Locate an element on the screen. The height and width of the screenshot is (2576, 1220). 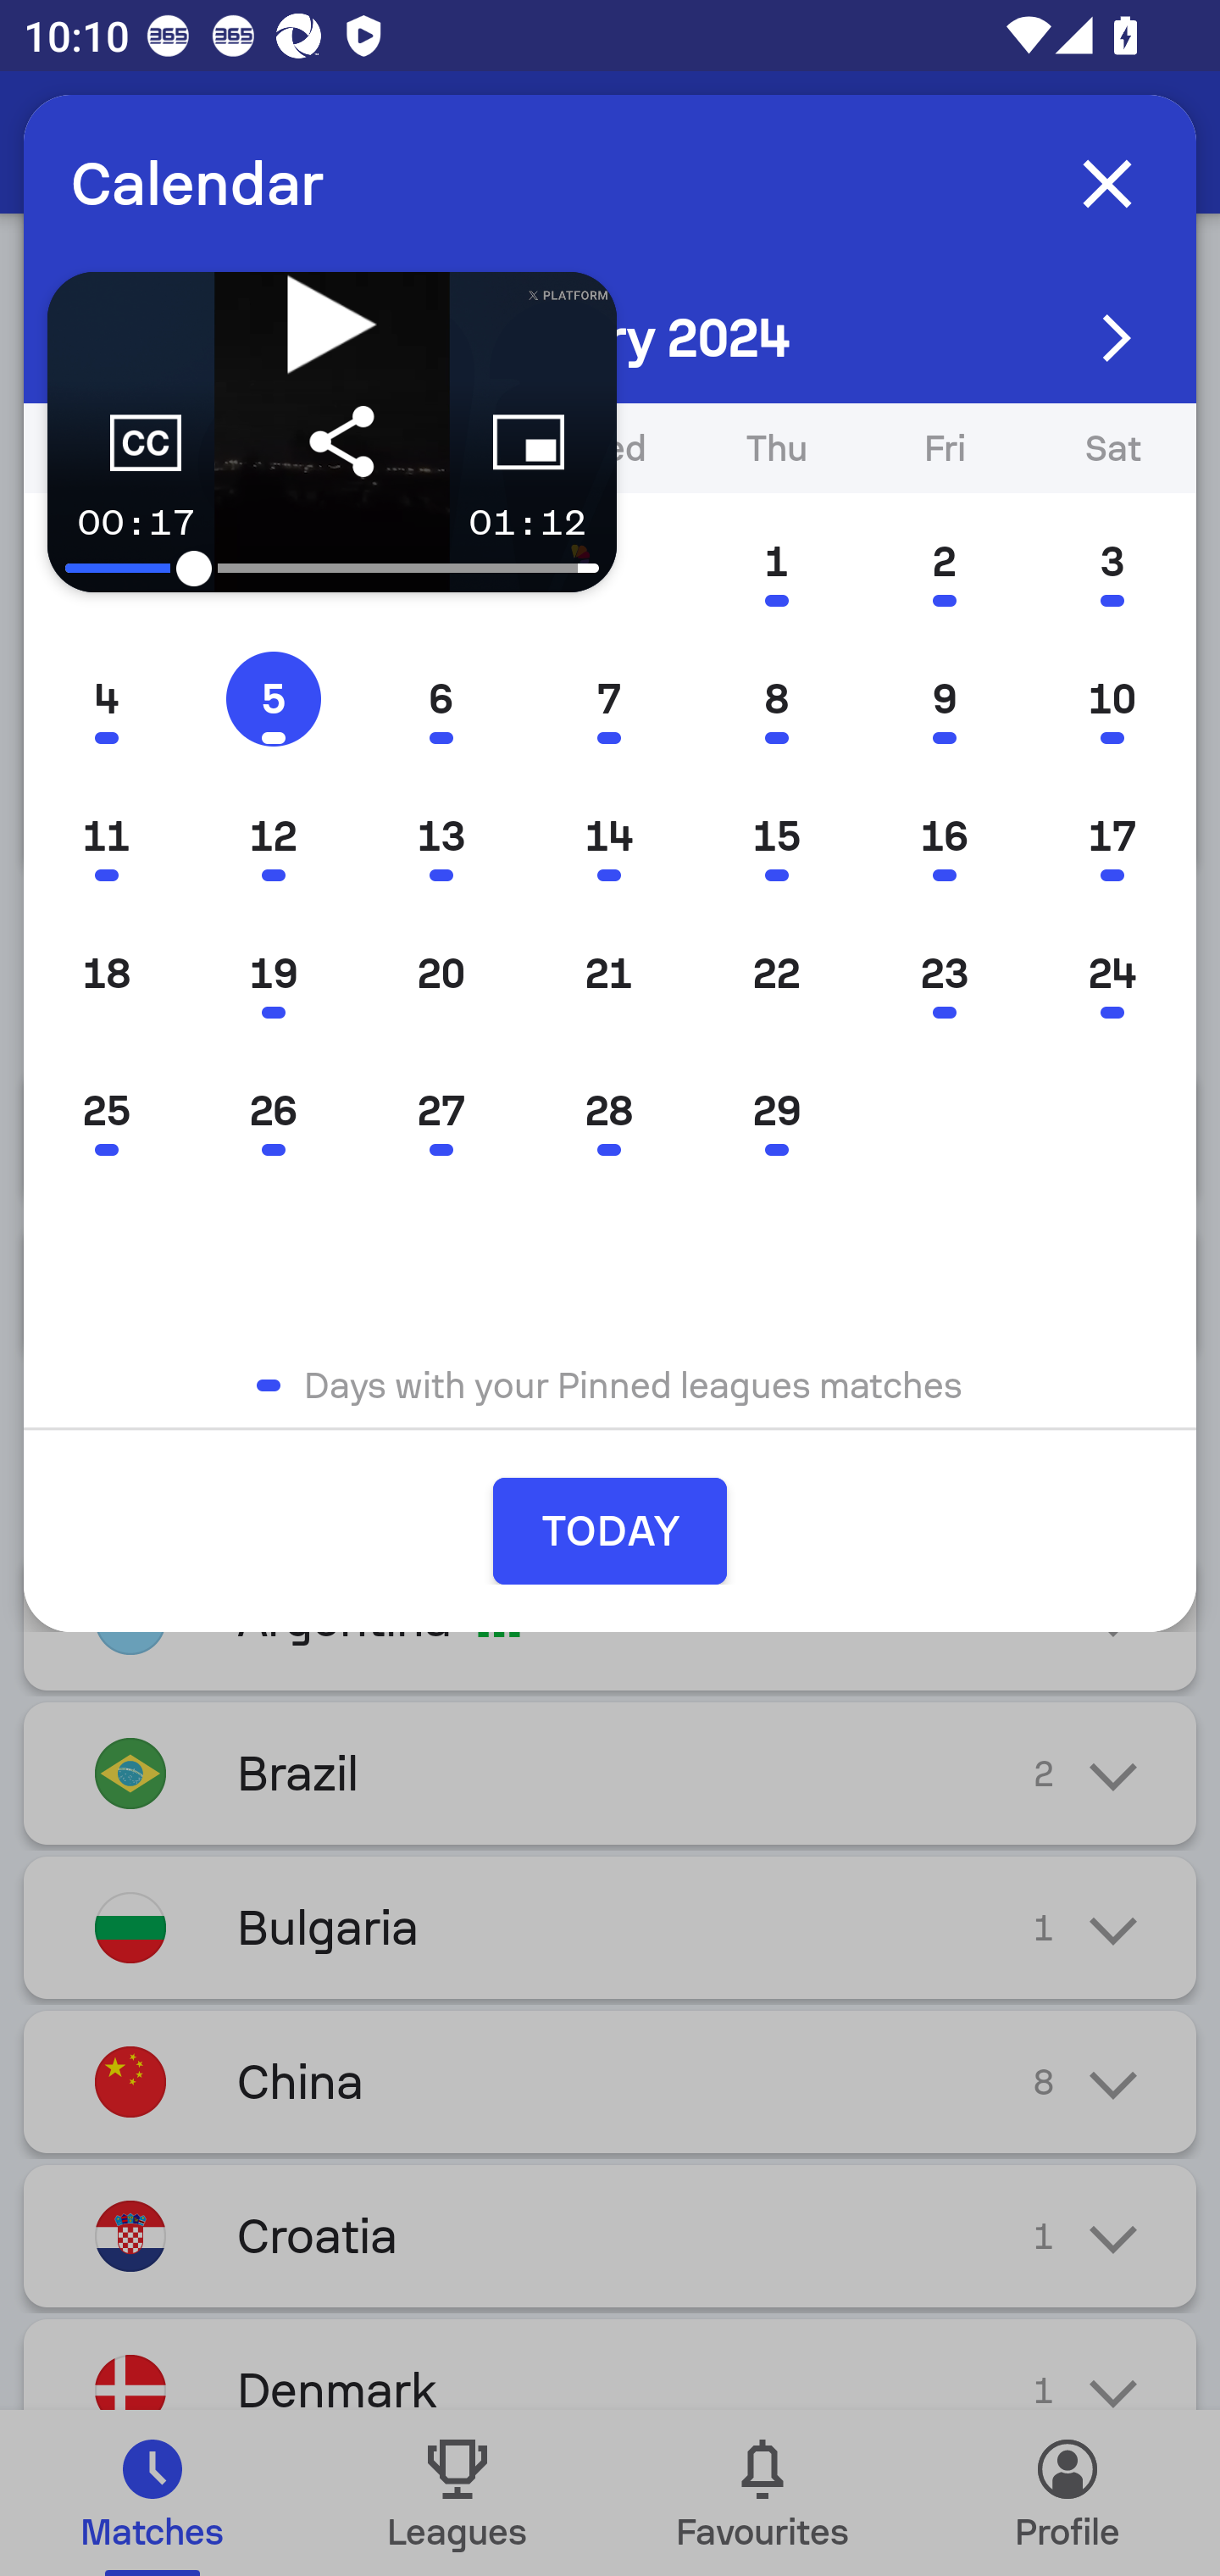
22 is located at coordinates (776, 974).